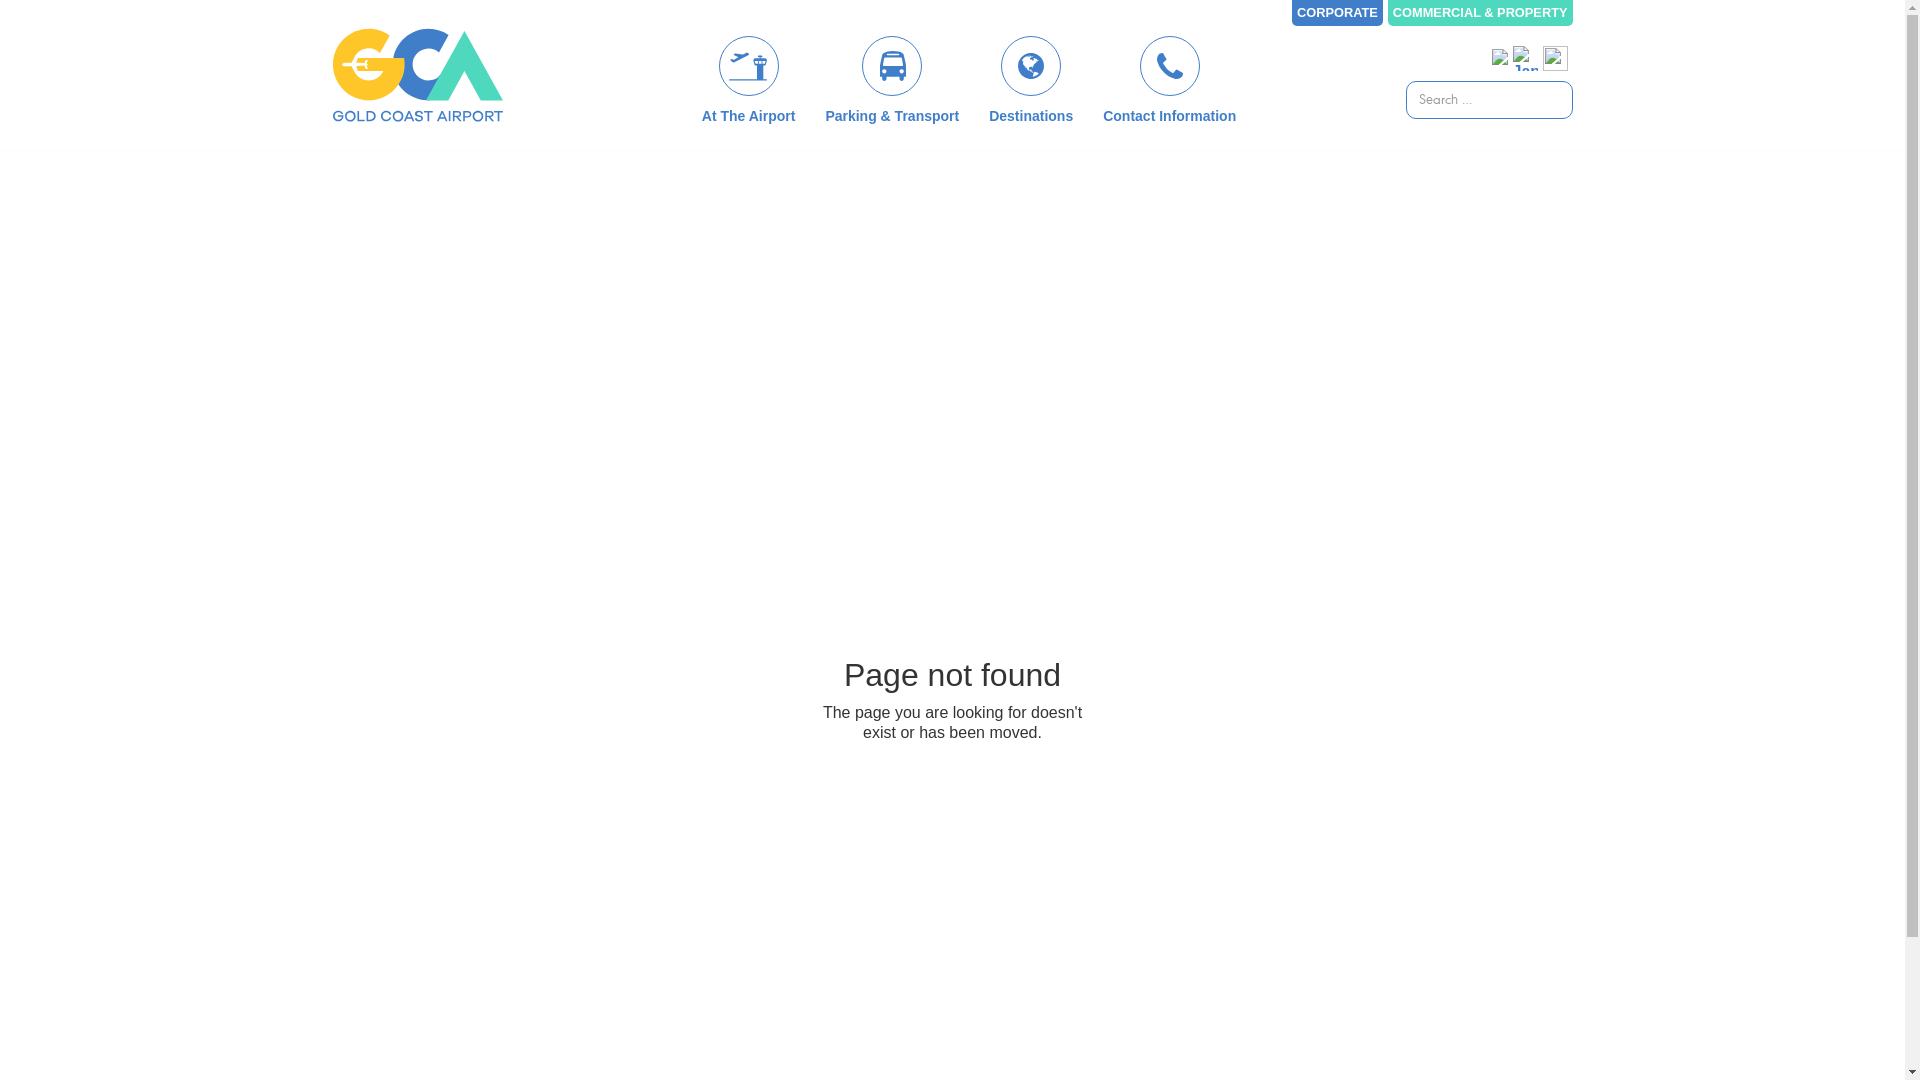  I want to click on COMMERCIAL & PROPERTY, so click(1480, 13).